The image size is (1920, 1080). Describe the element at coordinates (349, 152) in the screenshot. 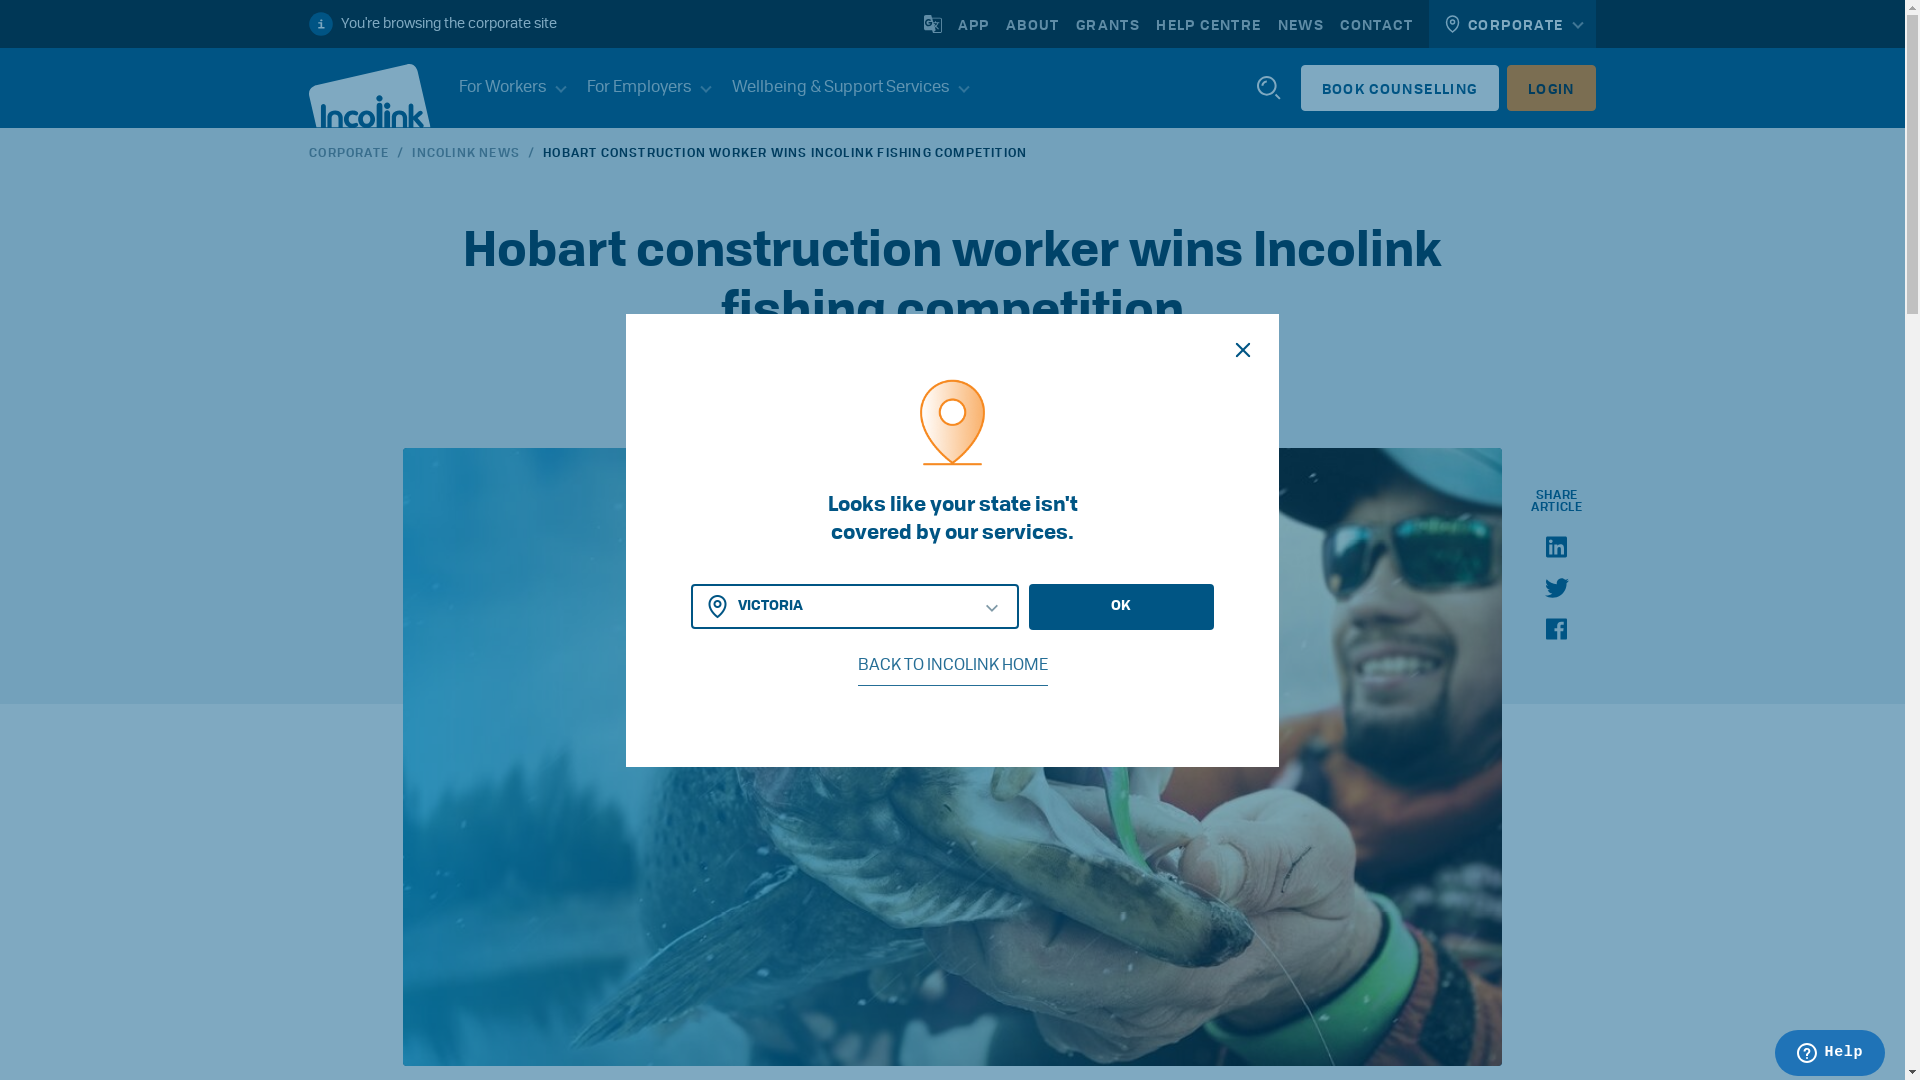

I see `CORPORATE` at that location.